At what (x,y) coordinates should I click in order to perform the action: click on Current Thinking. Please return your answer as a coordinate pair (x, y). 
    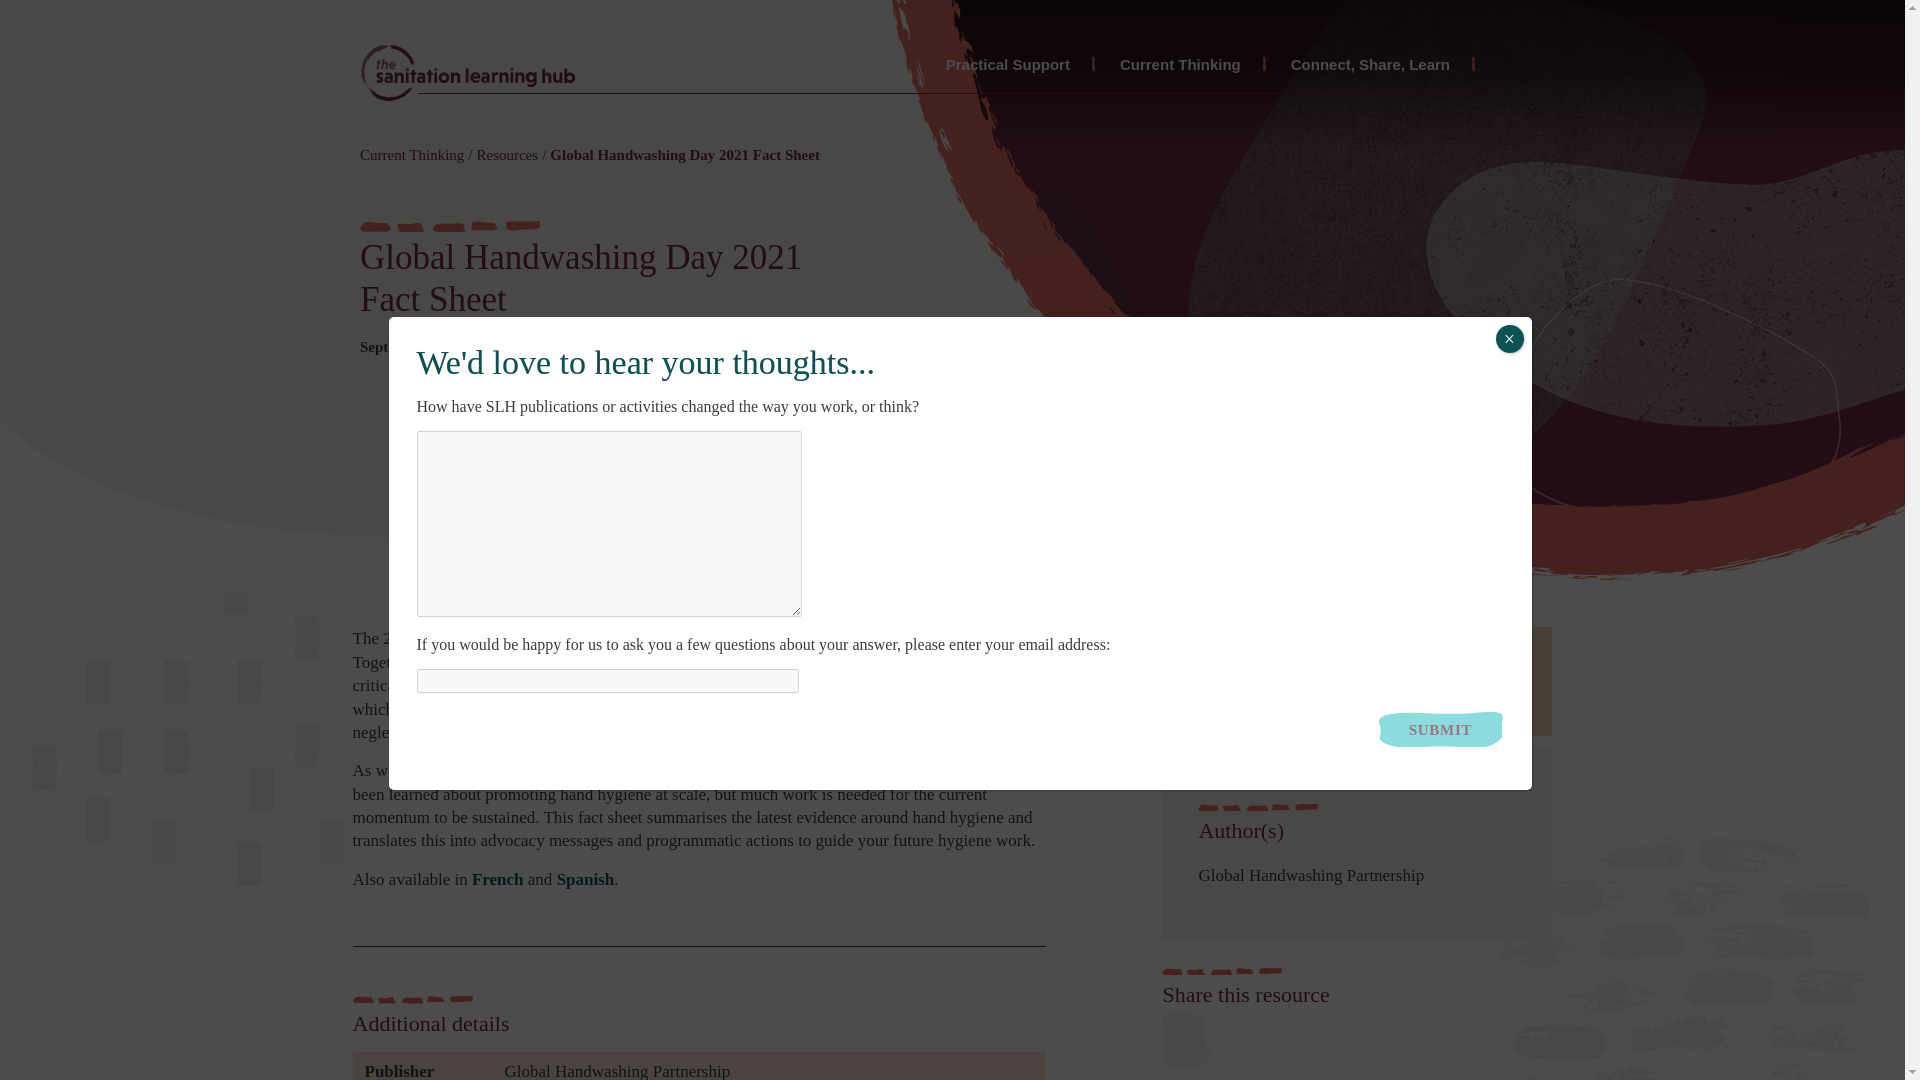
    Looking at the image, I should click on (1180, 66).